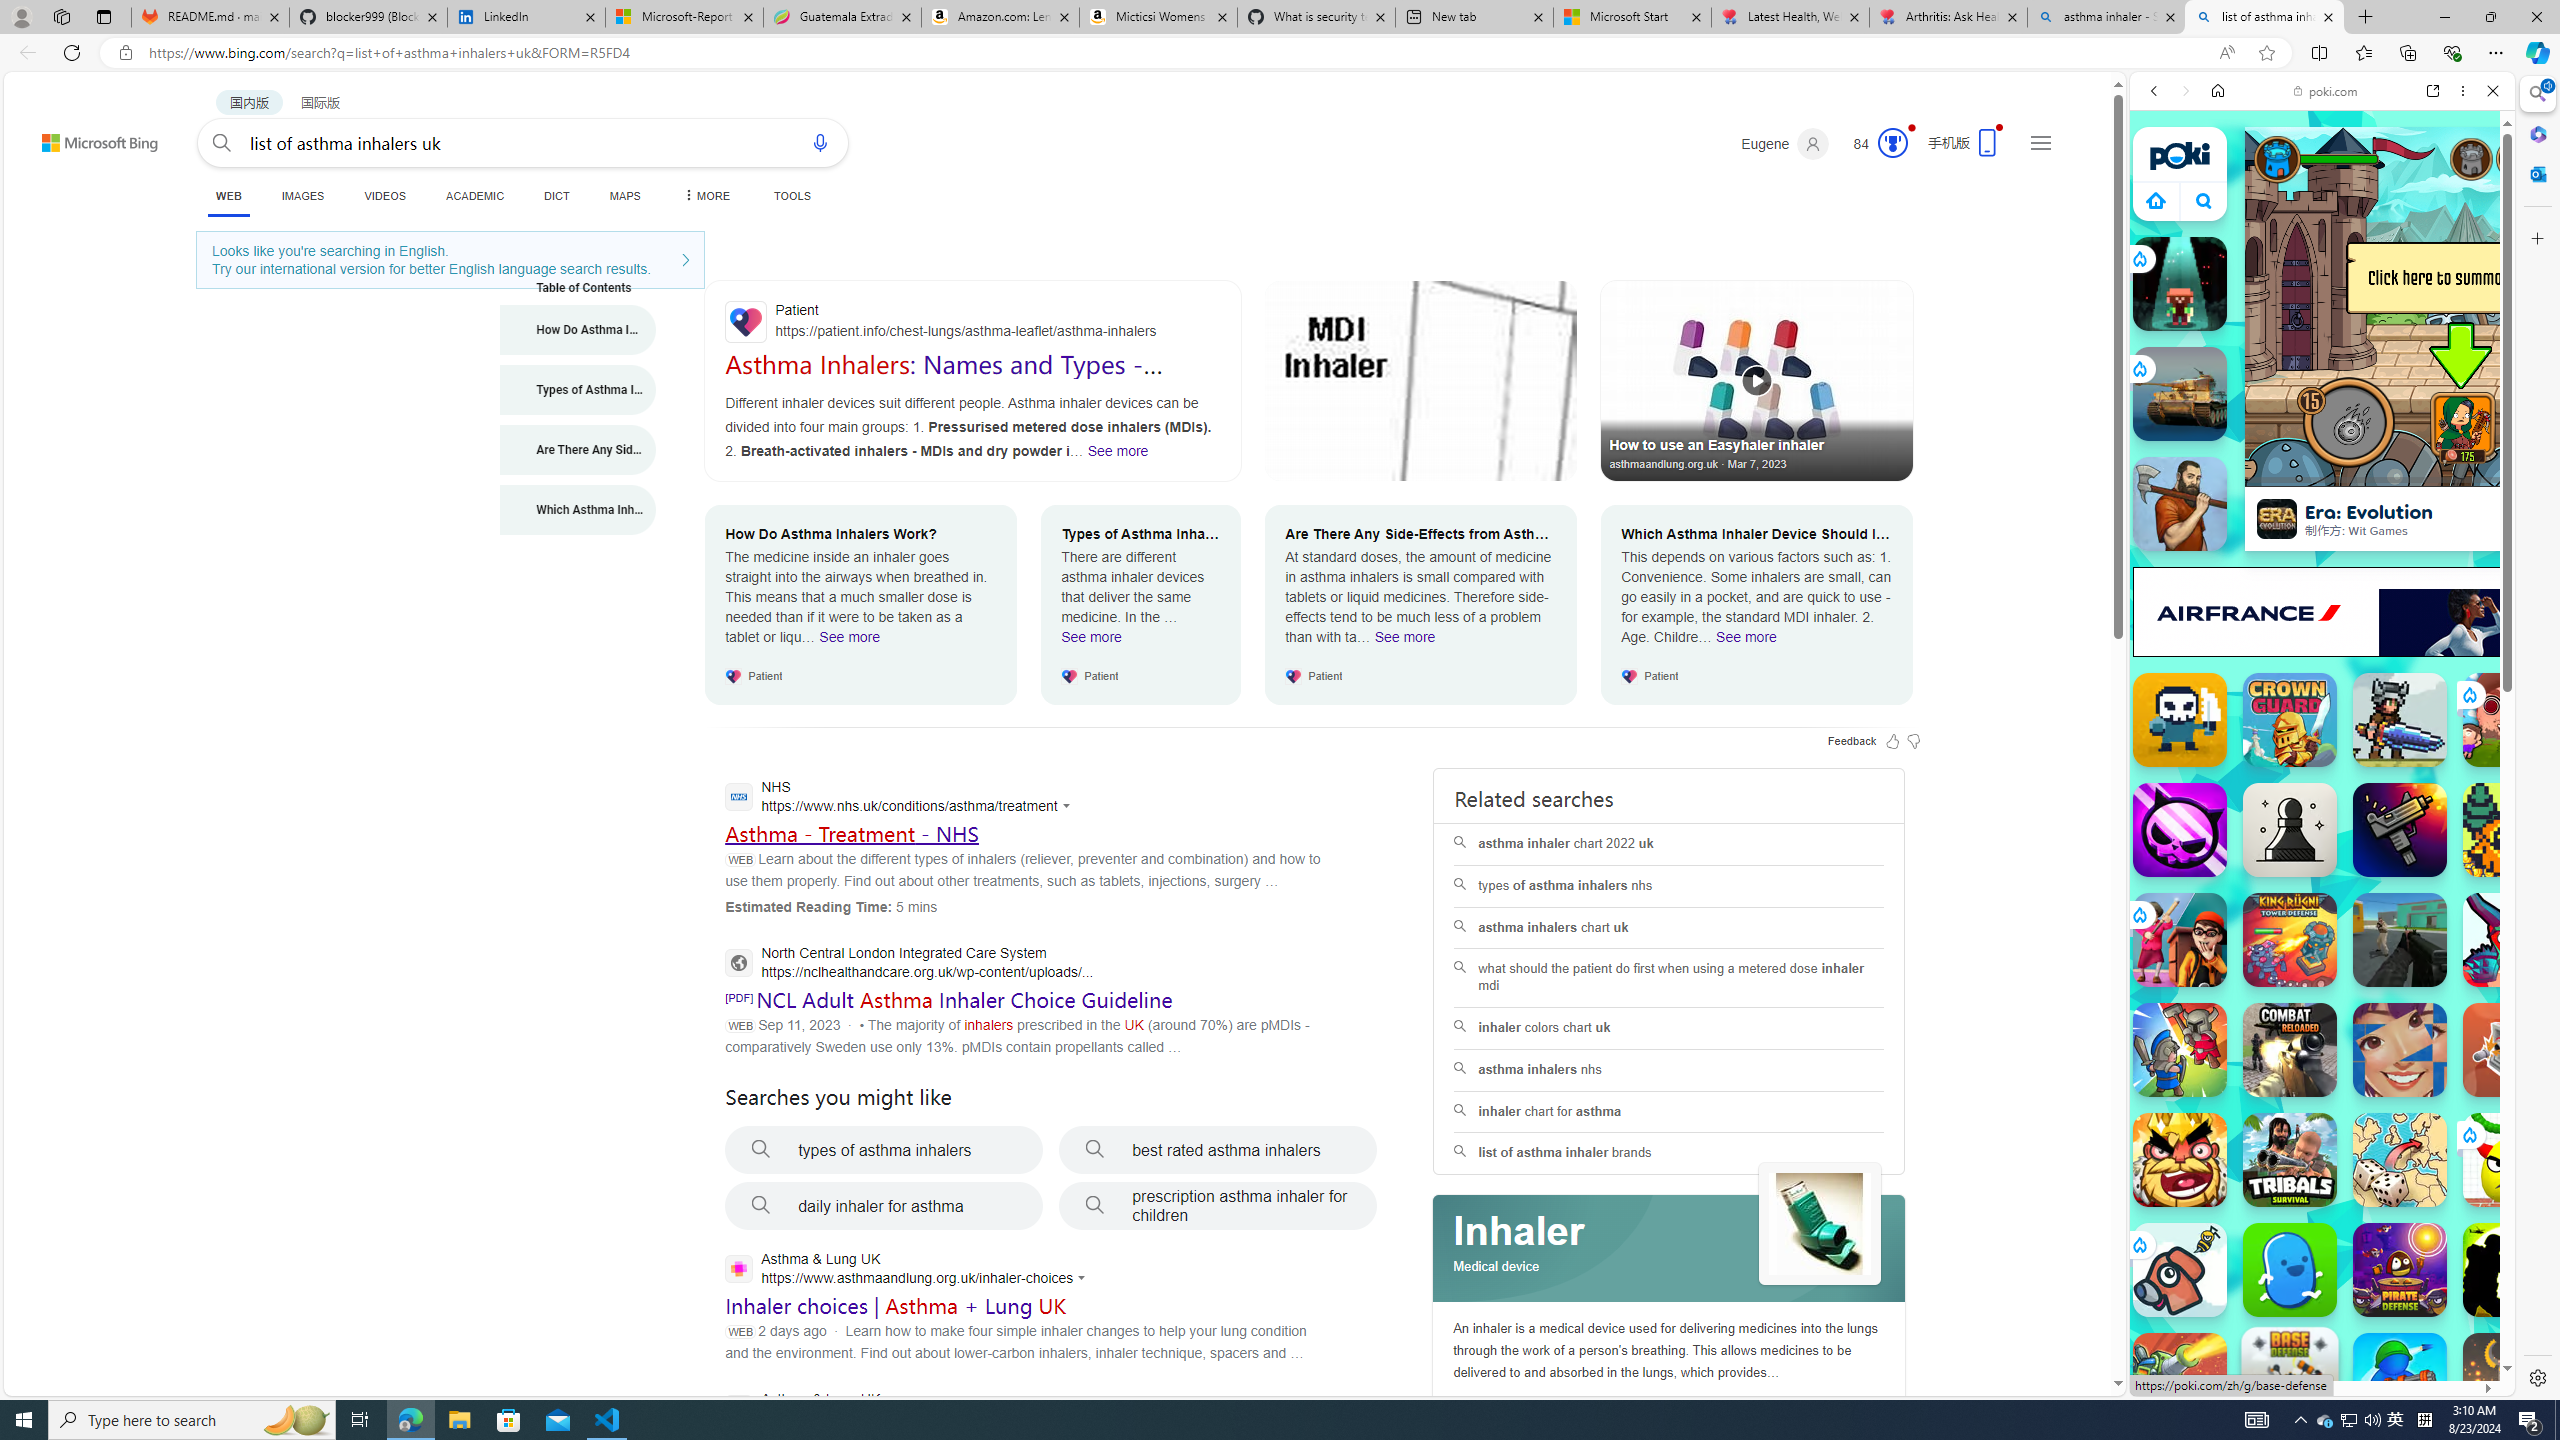  Describe the element at coordinates (2180, 720) in the screenshot. I see `Day of Meat: Castle` at that location.